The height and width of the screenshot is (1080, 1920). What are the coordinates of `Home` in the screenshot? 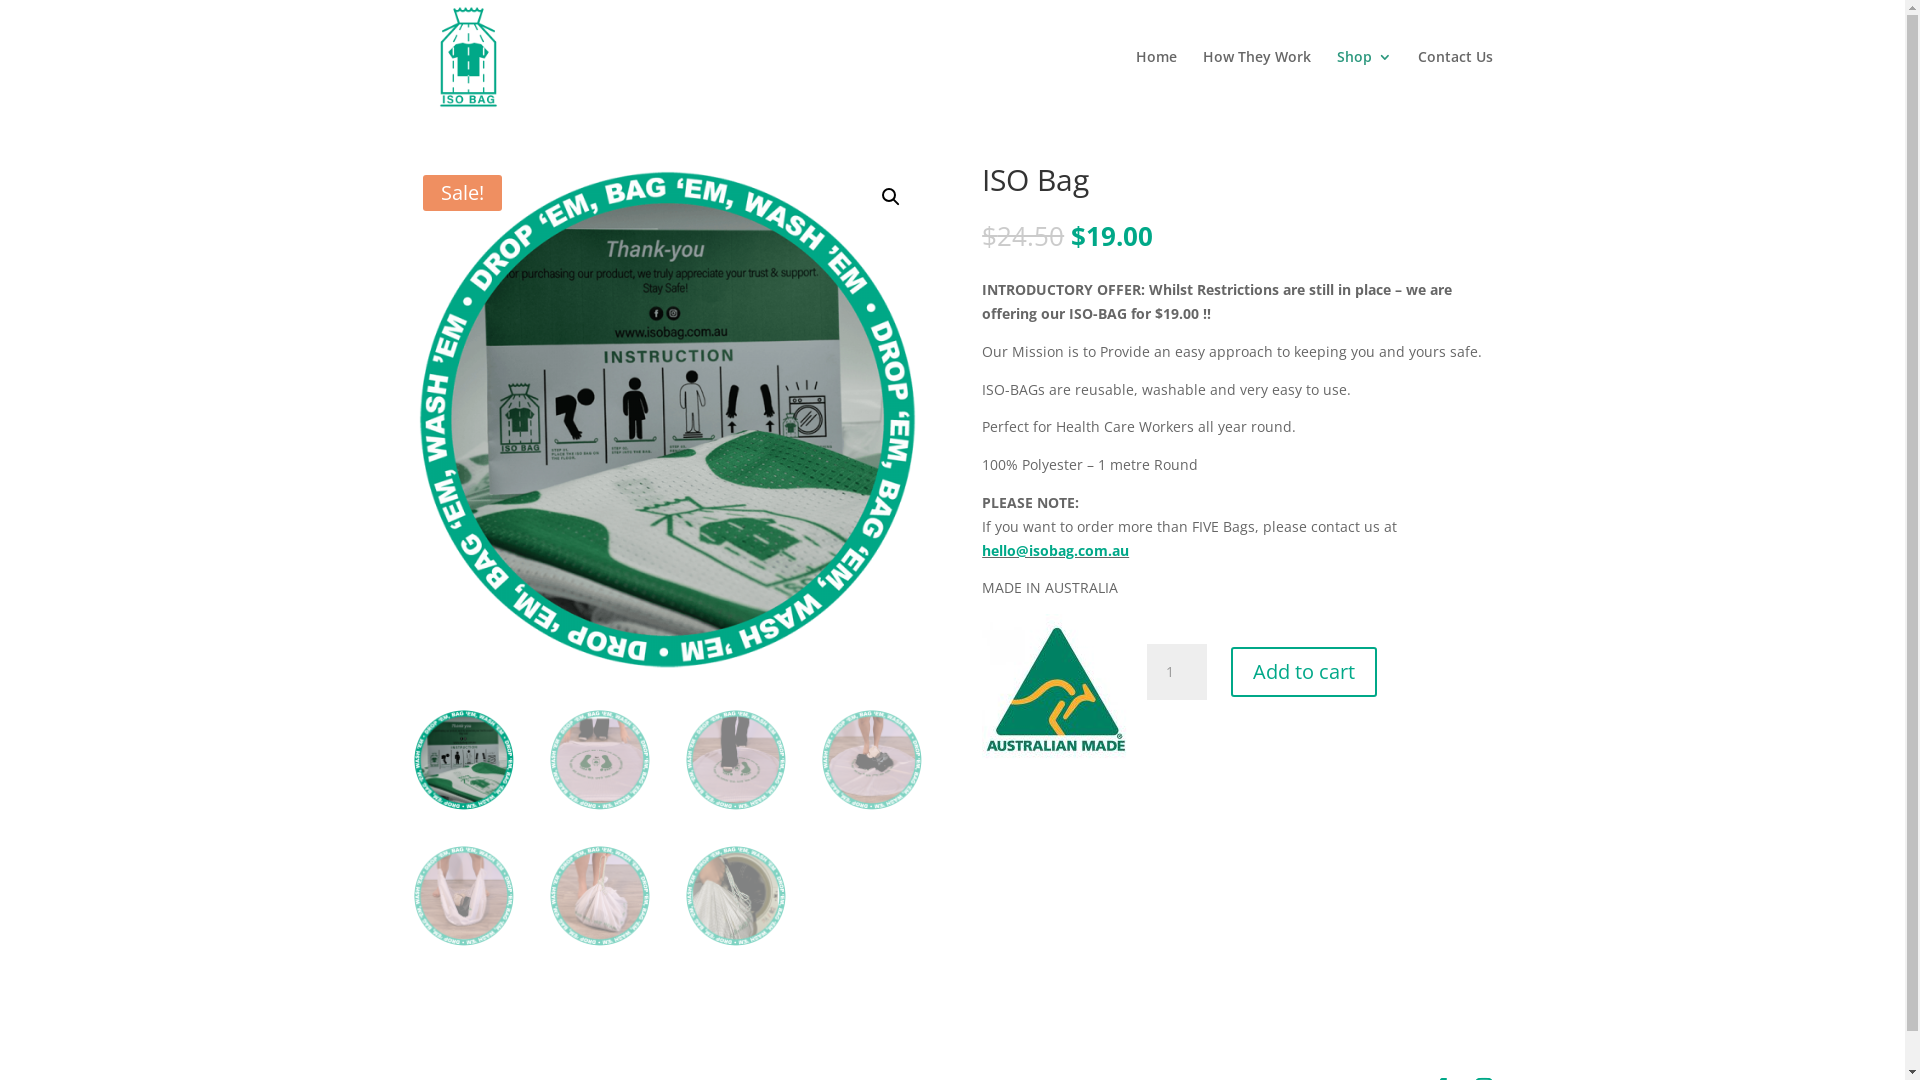 It's located at (1156, 82).